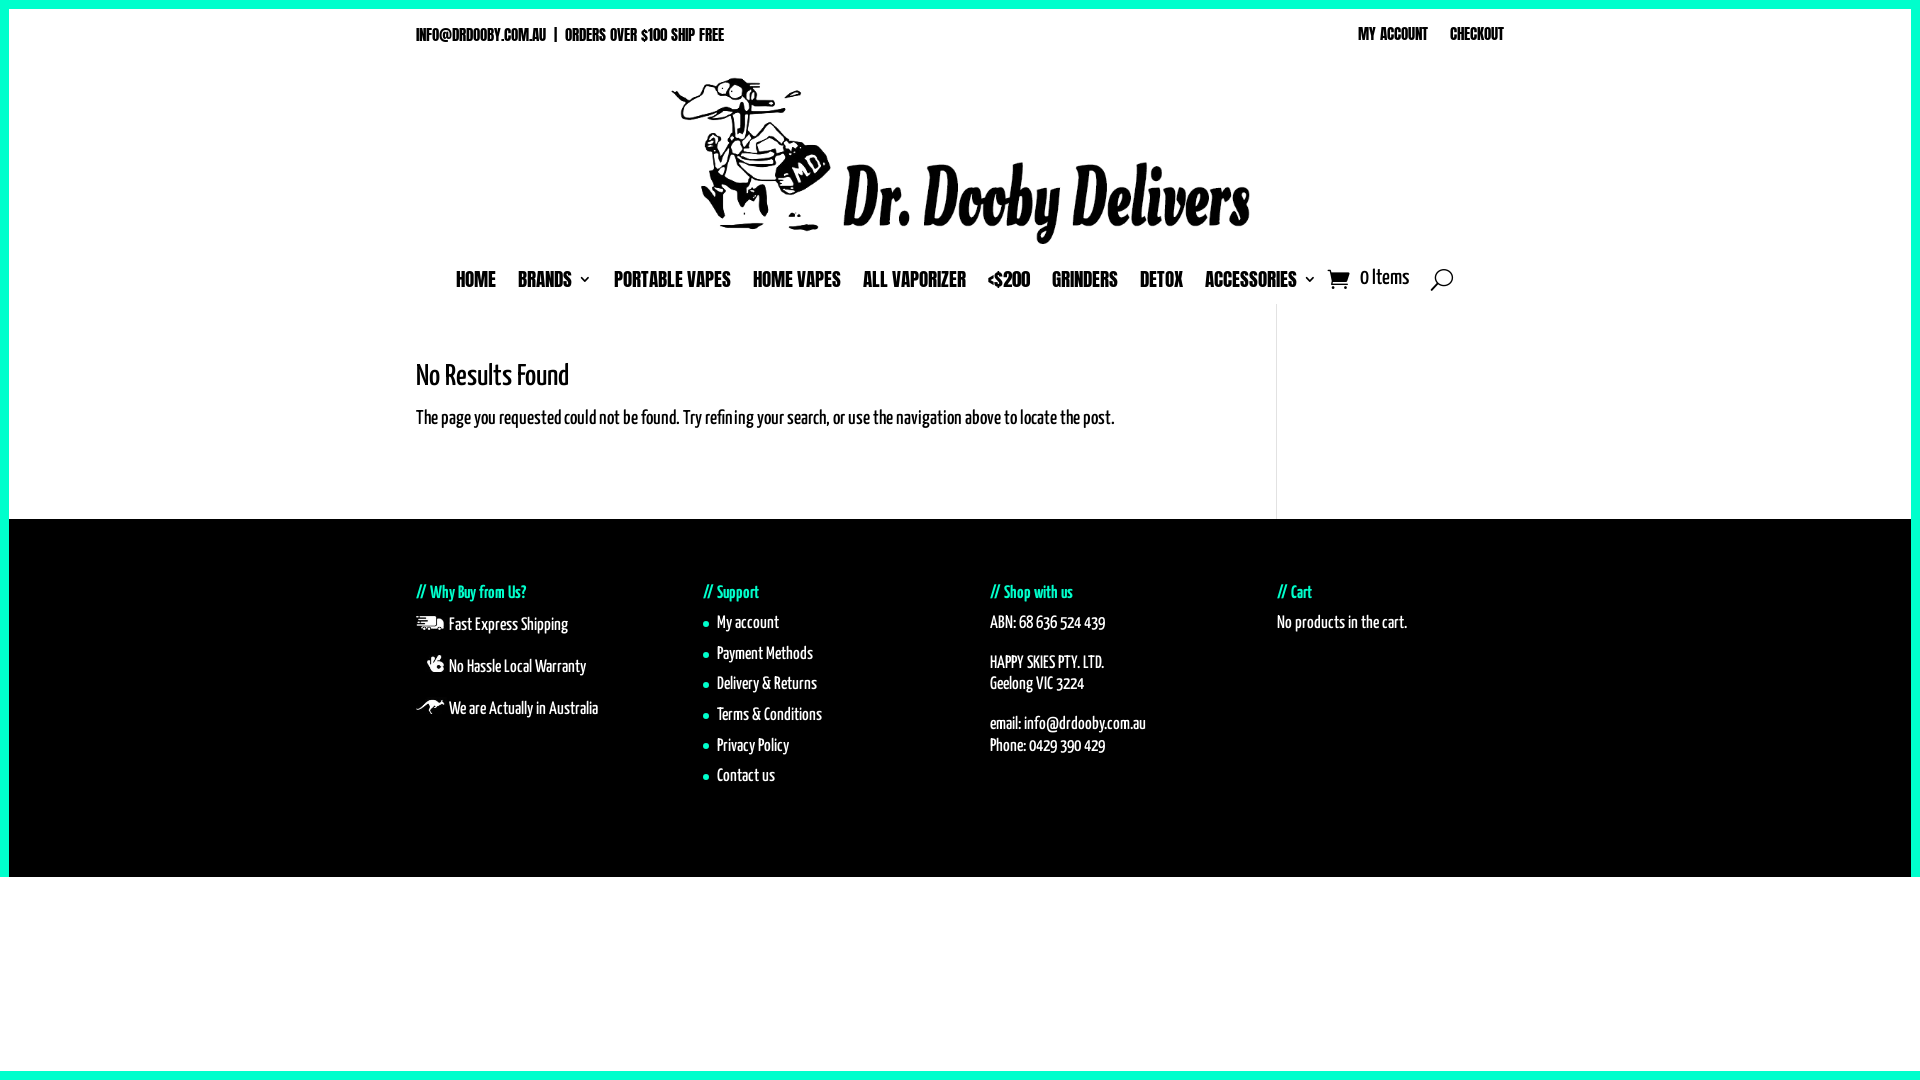 The width and height of the screenshot is (1920, 1080). What do you see at coordinates (1162, 283) in the screenshot?
I see `DETOX` at bounding box center [1162, 283].